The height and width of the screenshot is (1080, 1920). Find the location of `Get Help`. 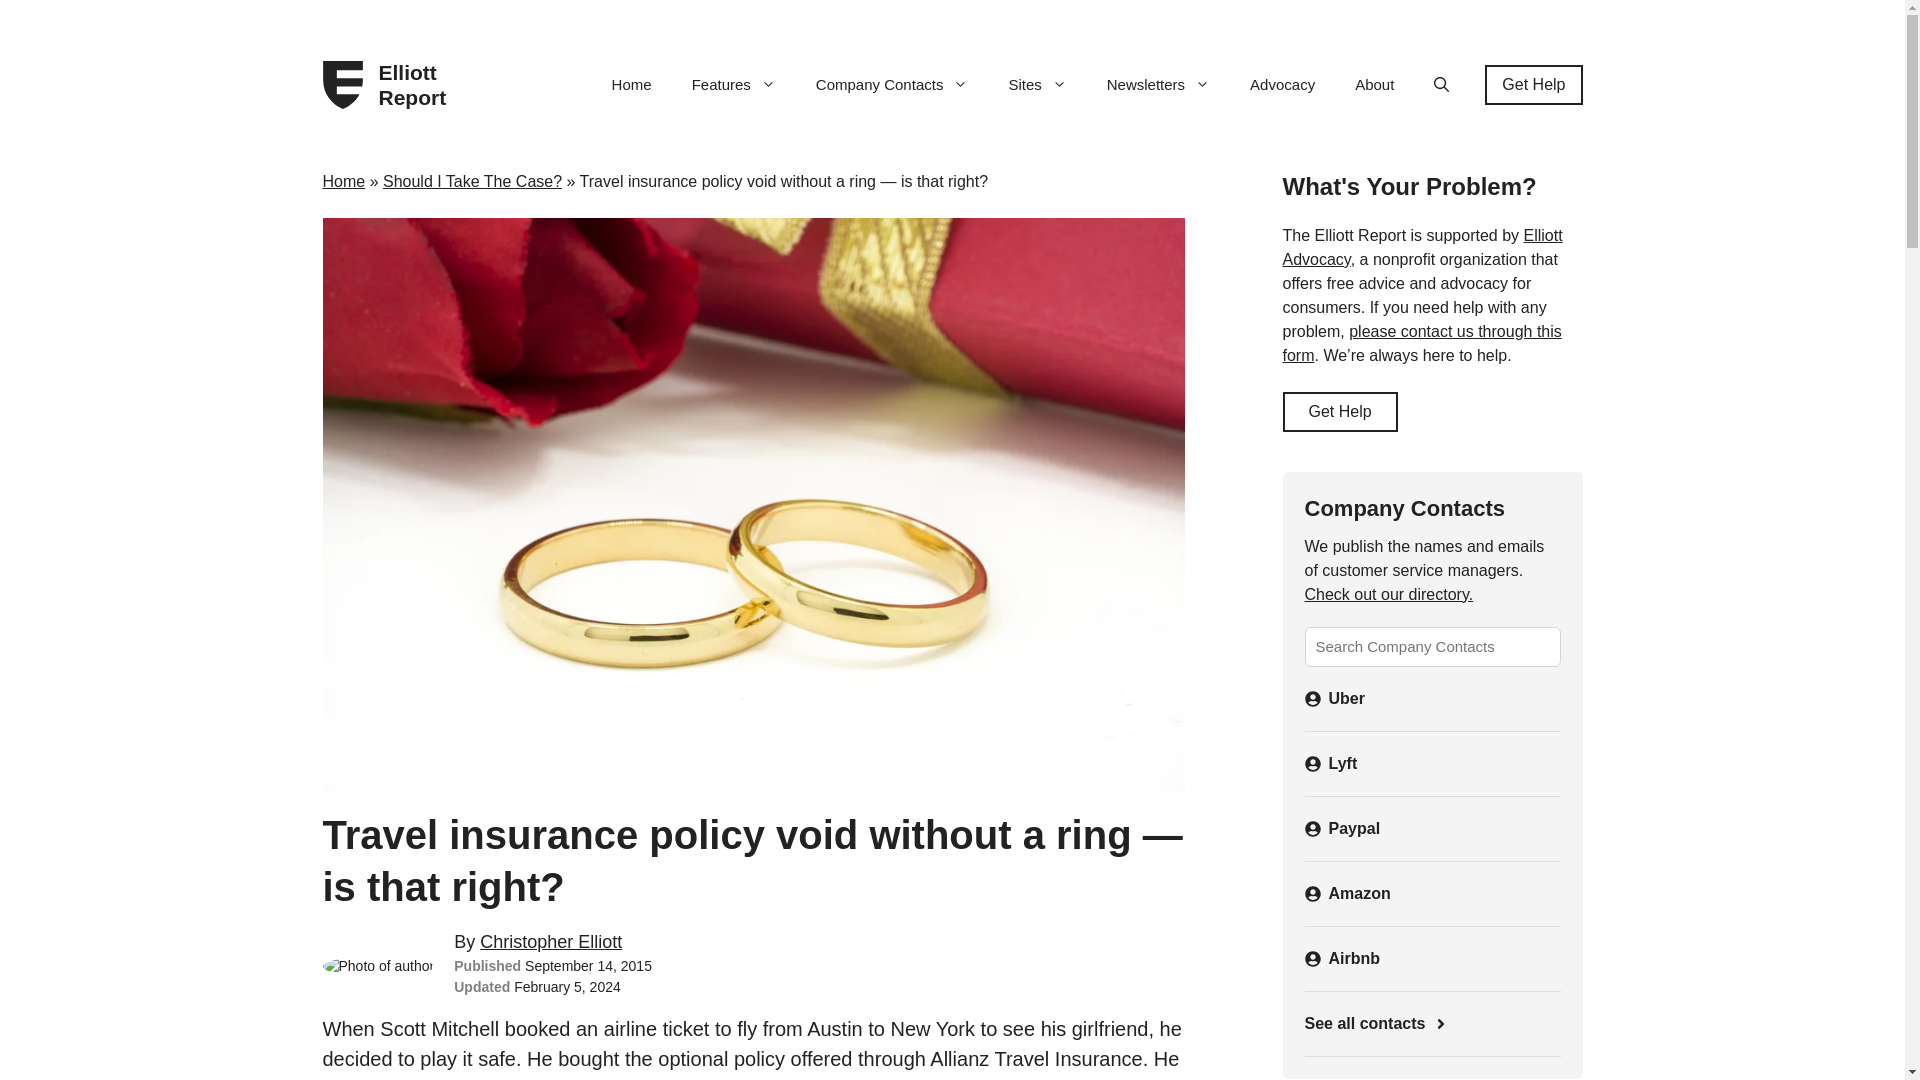

Get Help is located at coordinates (1533, 84).